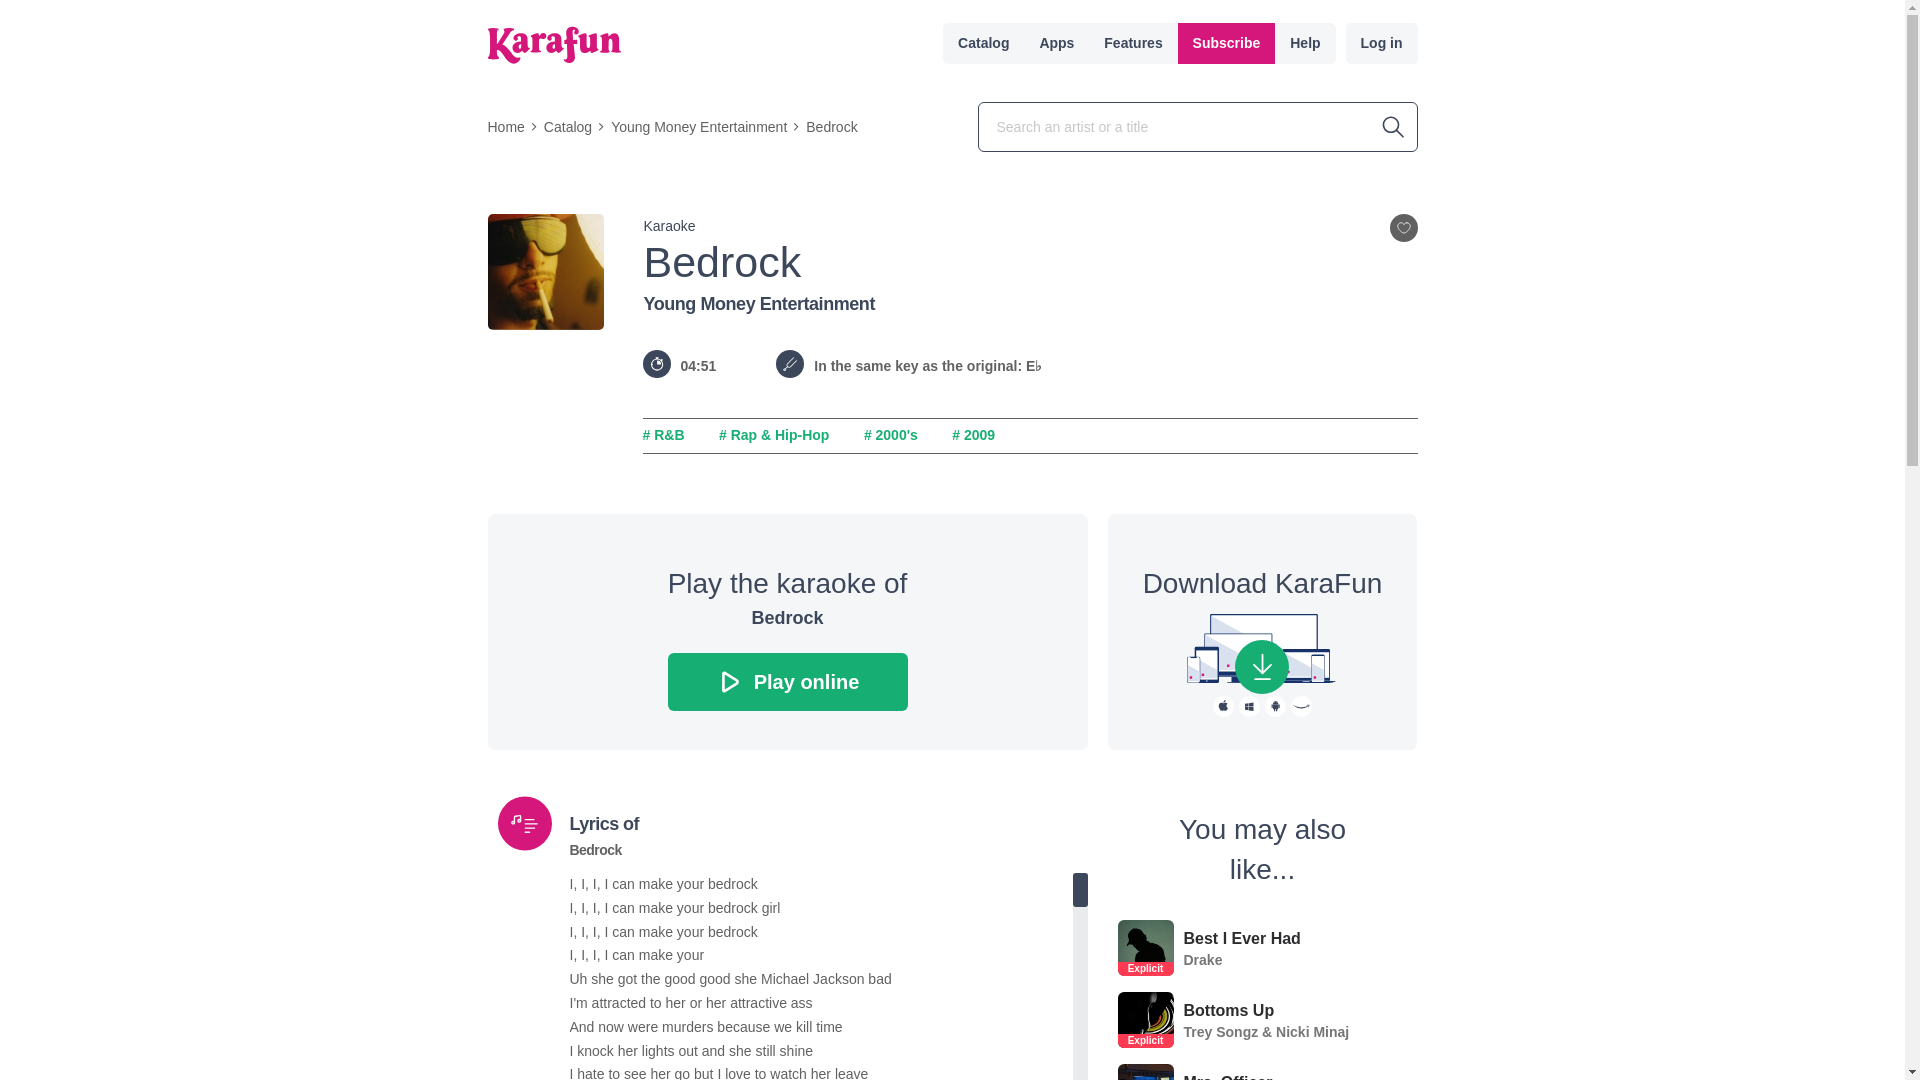 The width and height of the screenshot is (1920, 1080). Describe the element at coordinates (1242, 938) in the screenshot. I see `Best I Ever Had` at that location.